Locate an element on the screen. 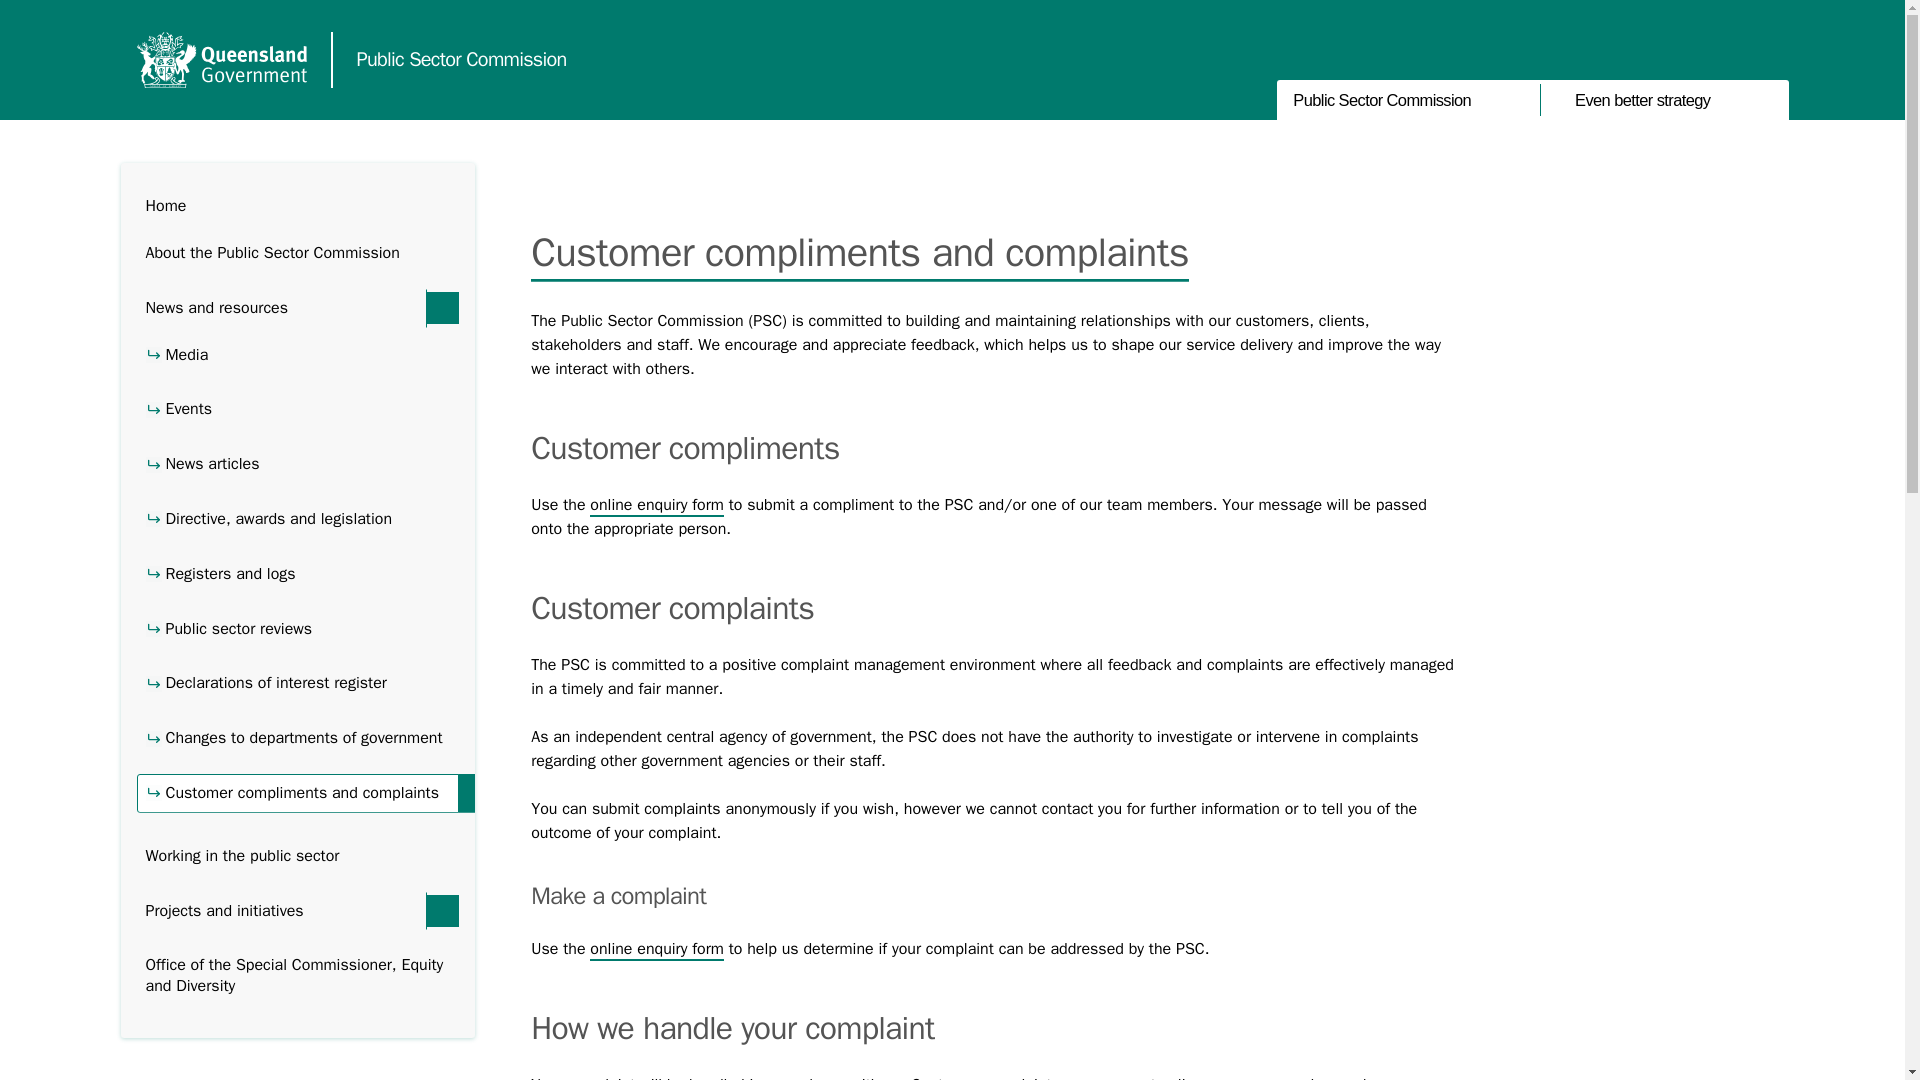  Home is located at coordinates (297, 206).